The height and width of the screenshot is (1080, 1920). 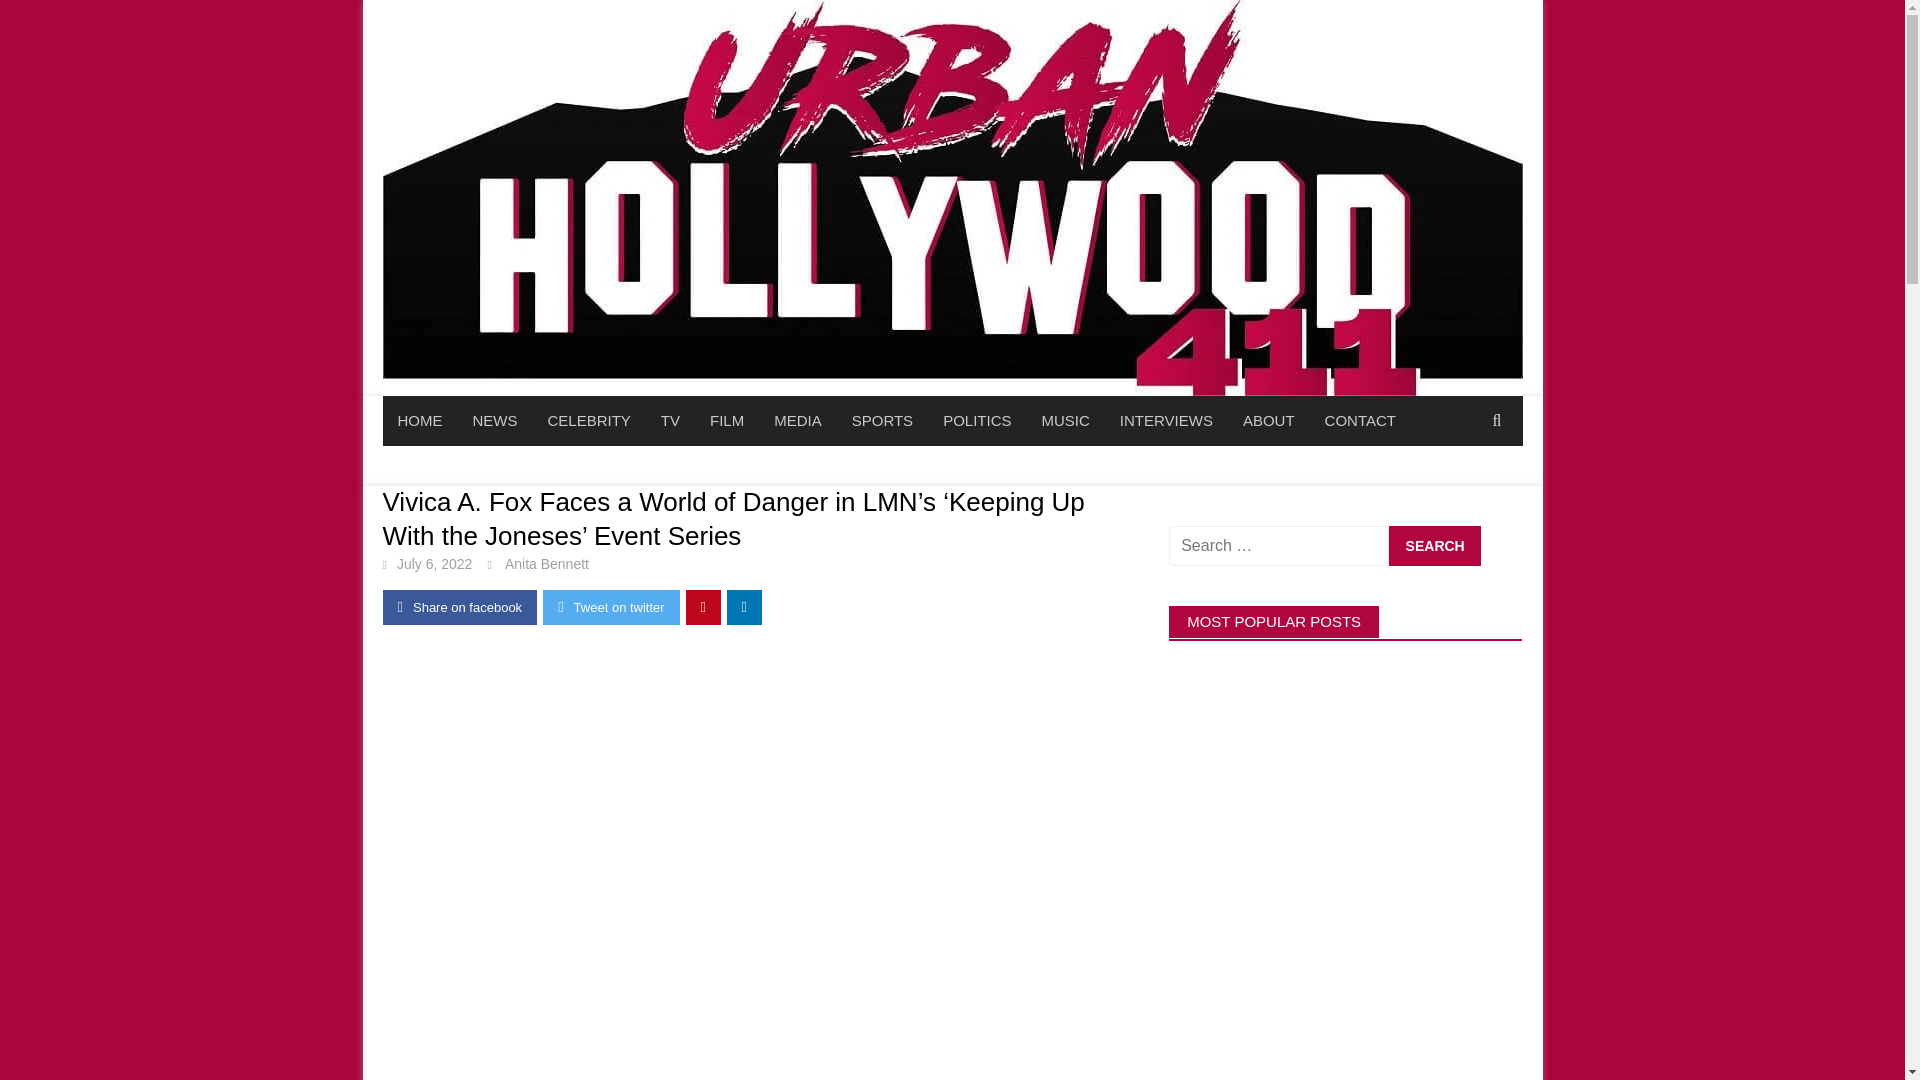 I want to click on INTERVIEWS, so click(x=1166, y=421).